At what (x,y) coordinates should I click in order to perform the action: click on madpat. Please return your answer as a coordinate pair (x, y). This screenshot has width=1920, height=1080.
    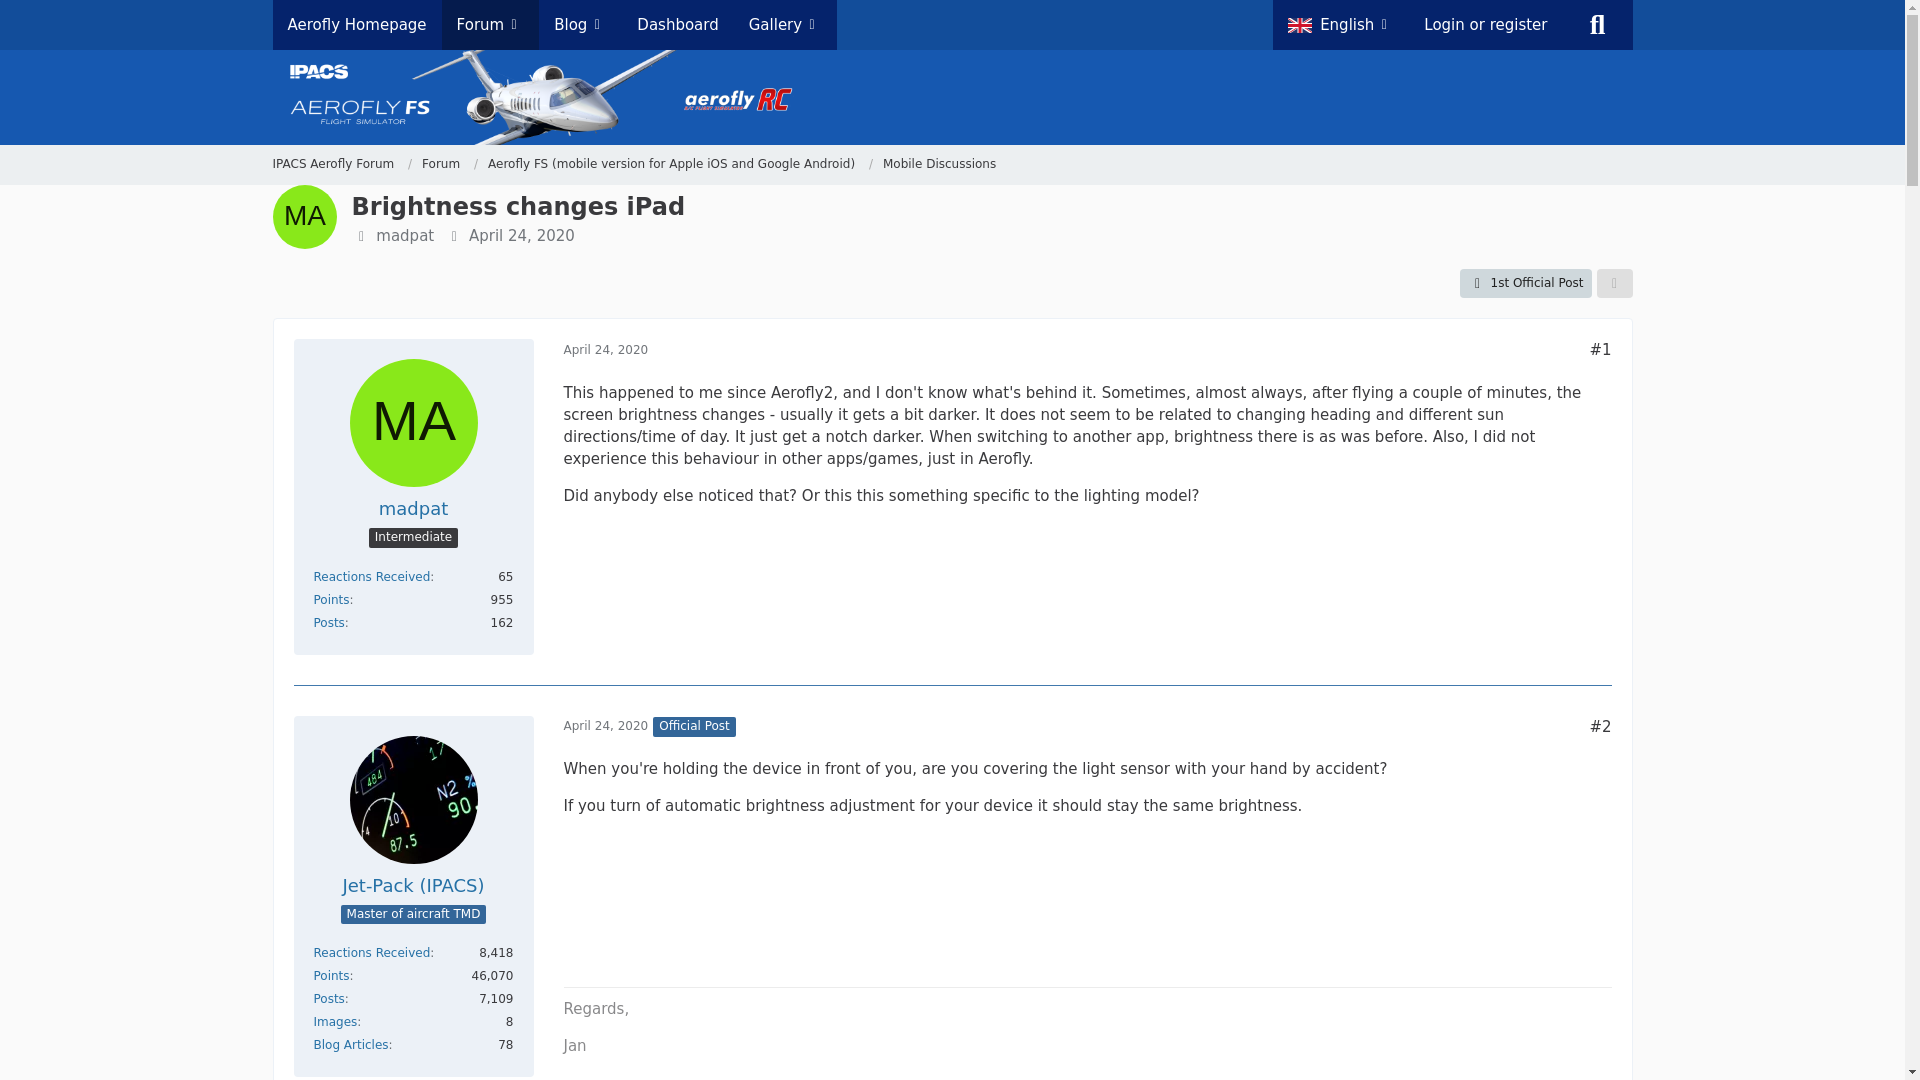
    Looking at the image, I should click on (414, 508).